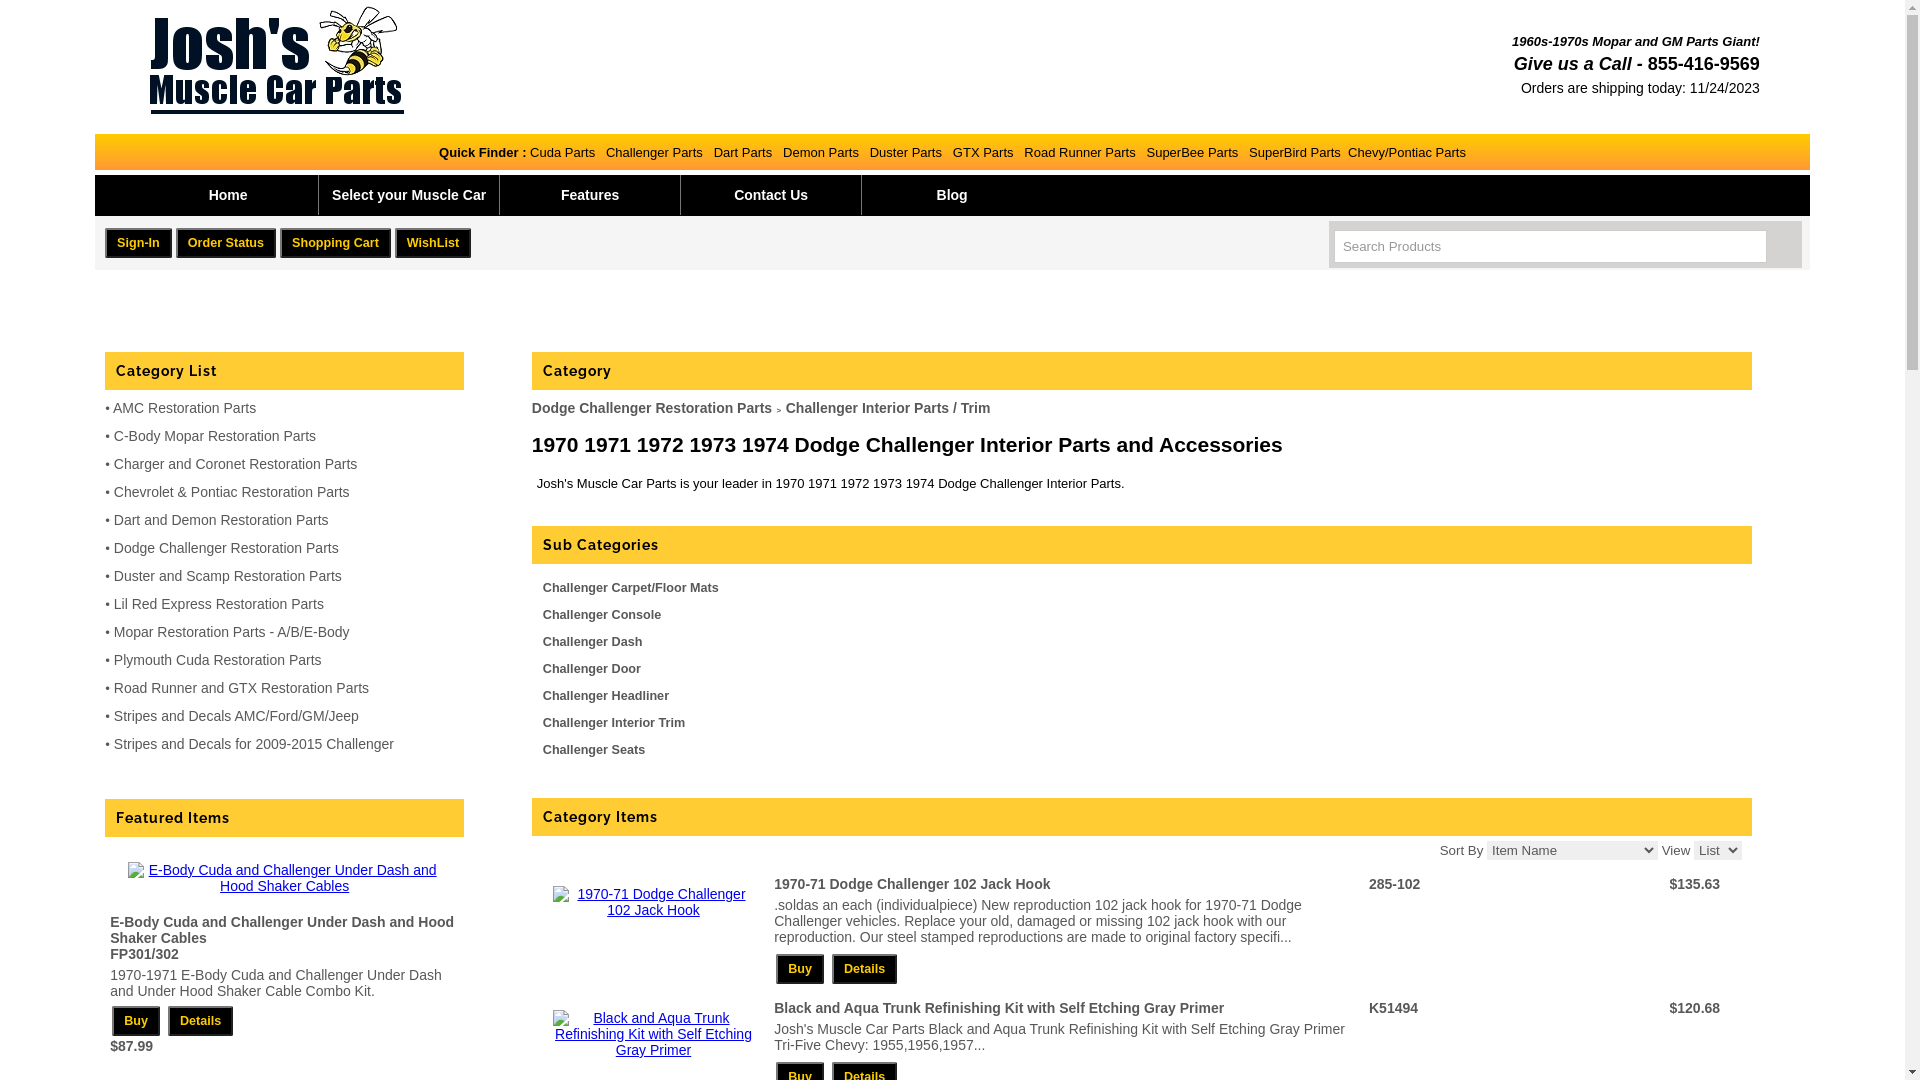  What do you see at coordinates (744, 152) in the screenshot?
I see `Dart Parts` at bounding box center [744, 152].